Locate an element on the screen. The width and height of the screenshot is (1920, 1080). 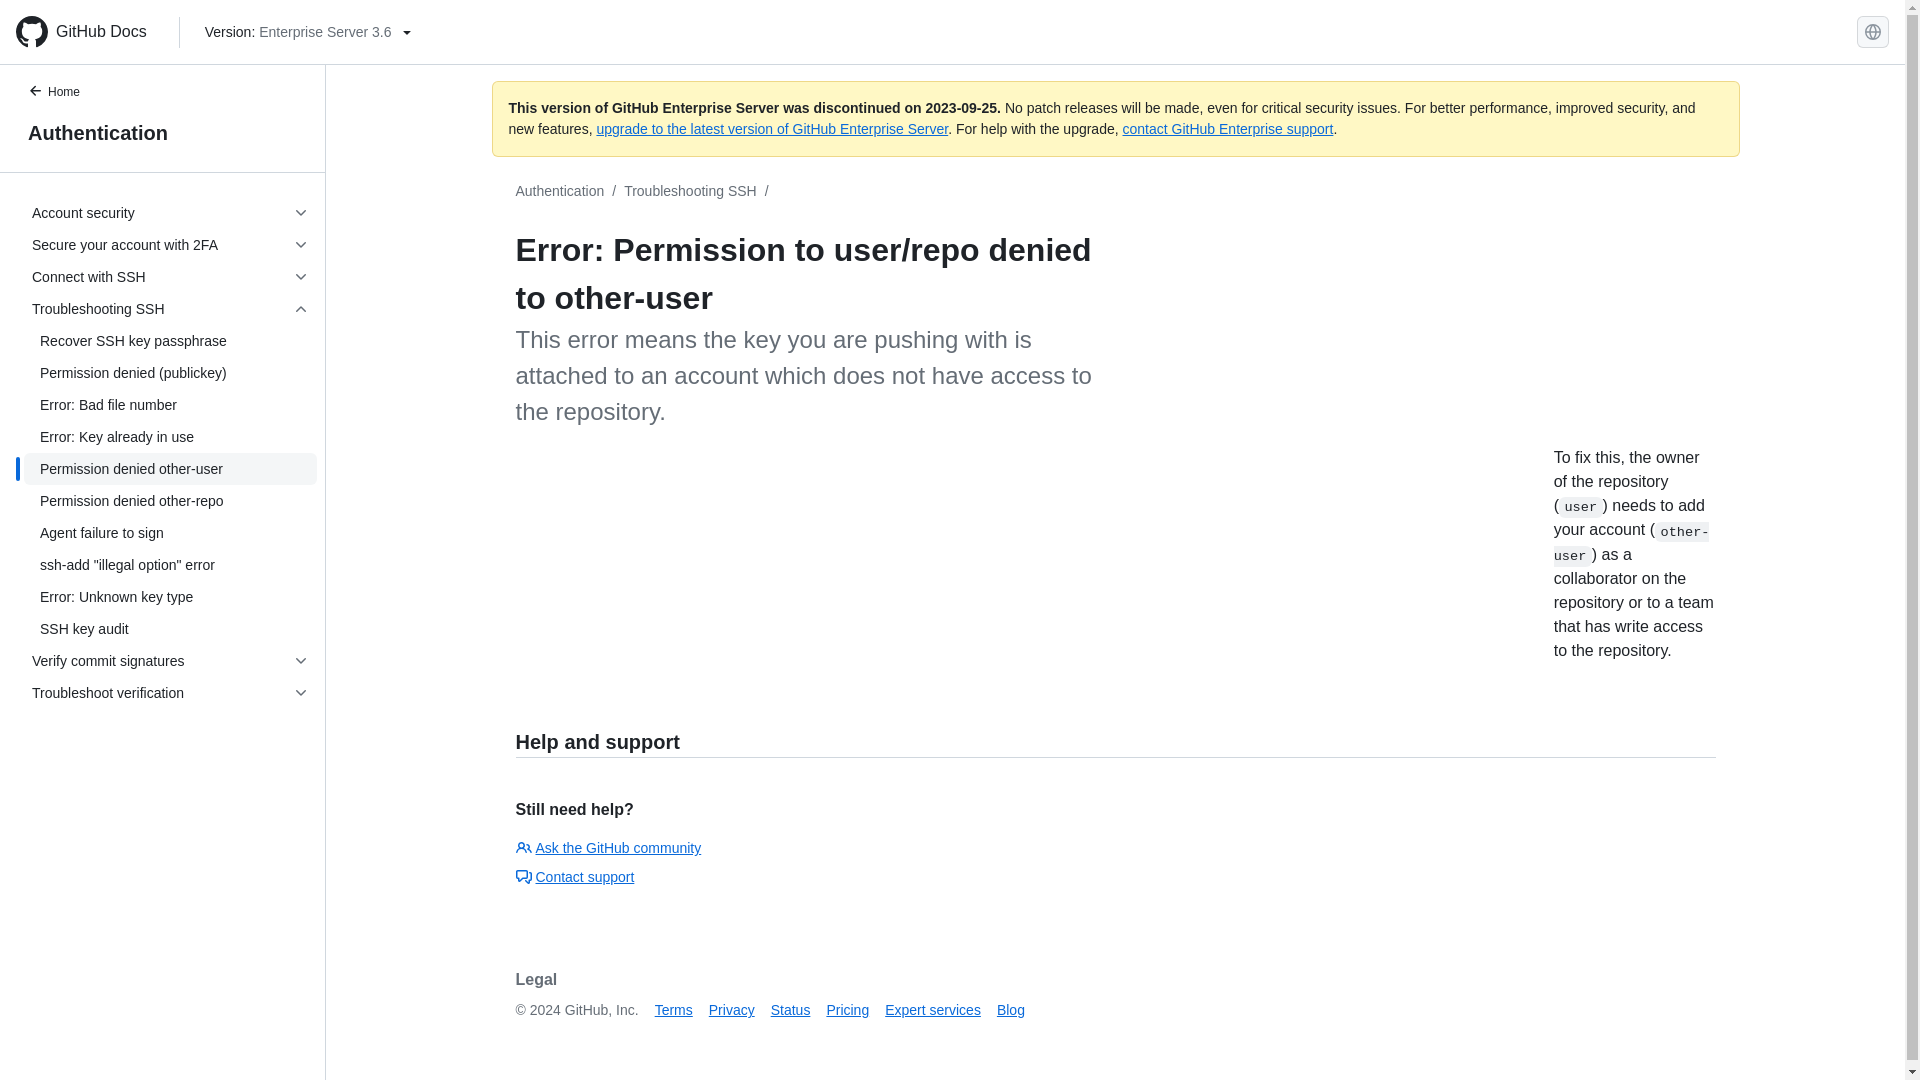
Home is located at coordinates (65, 94).